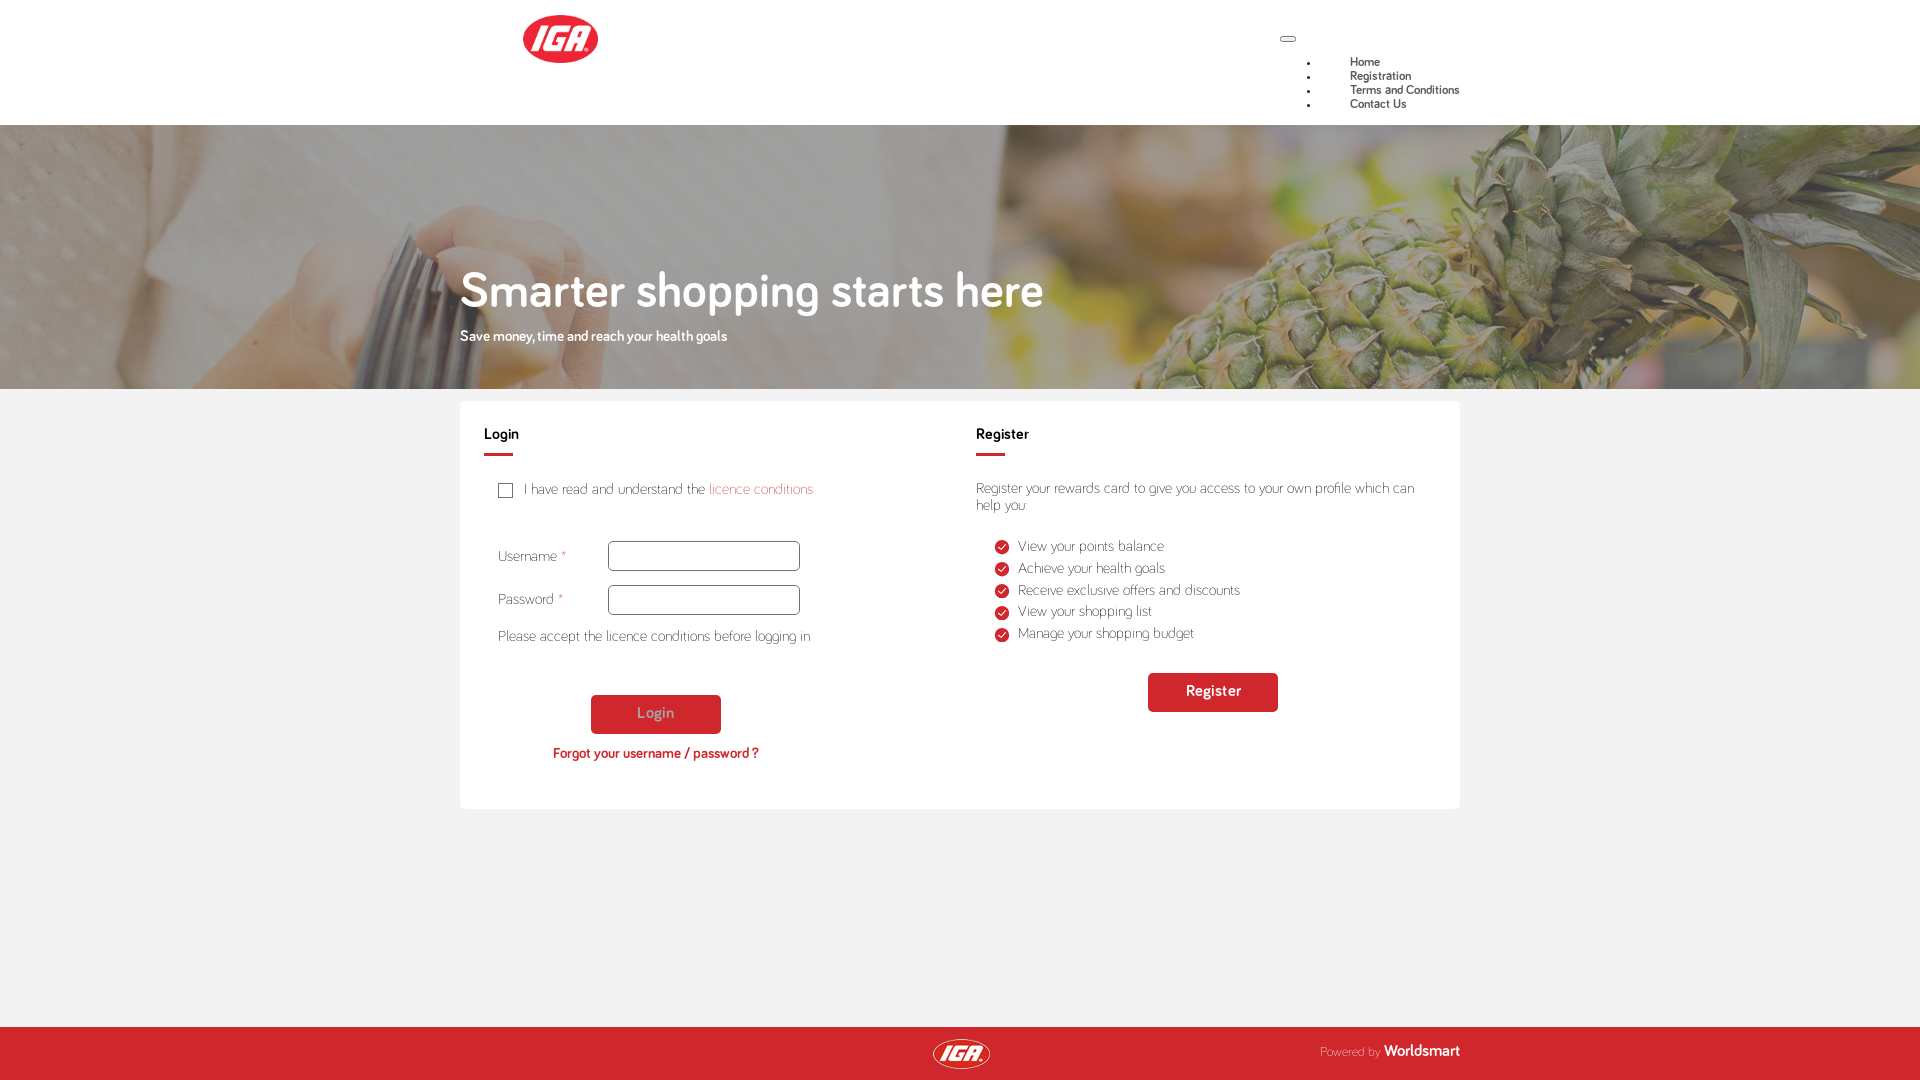 This screenshot has height=1080, width=1920. What do you see at coordinates (1213, 637) in the screenshot?
I see `Register` at bounding box center [1213, 637].